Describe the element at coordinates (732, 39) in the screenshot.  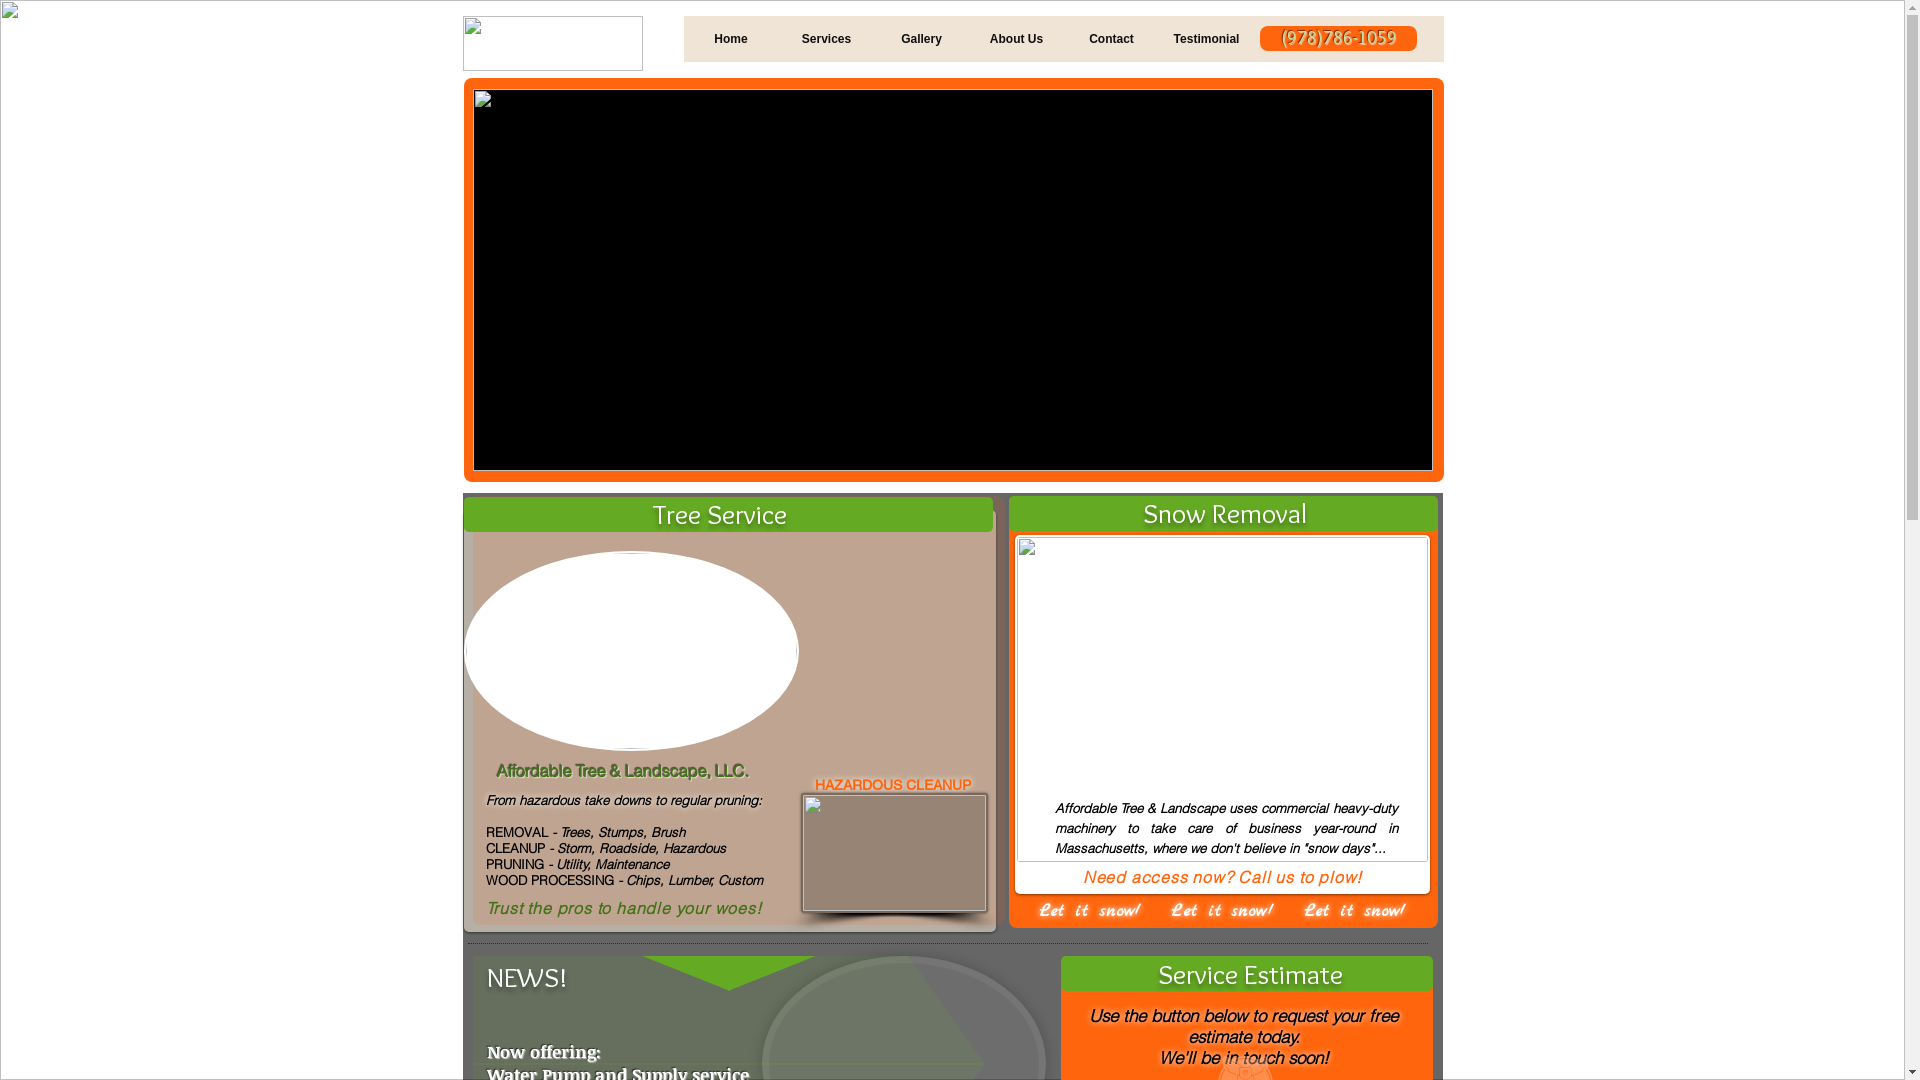
I see `Home` at that location.